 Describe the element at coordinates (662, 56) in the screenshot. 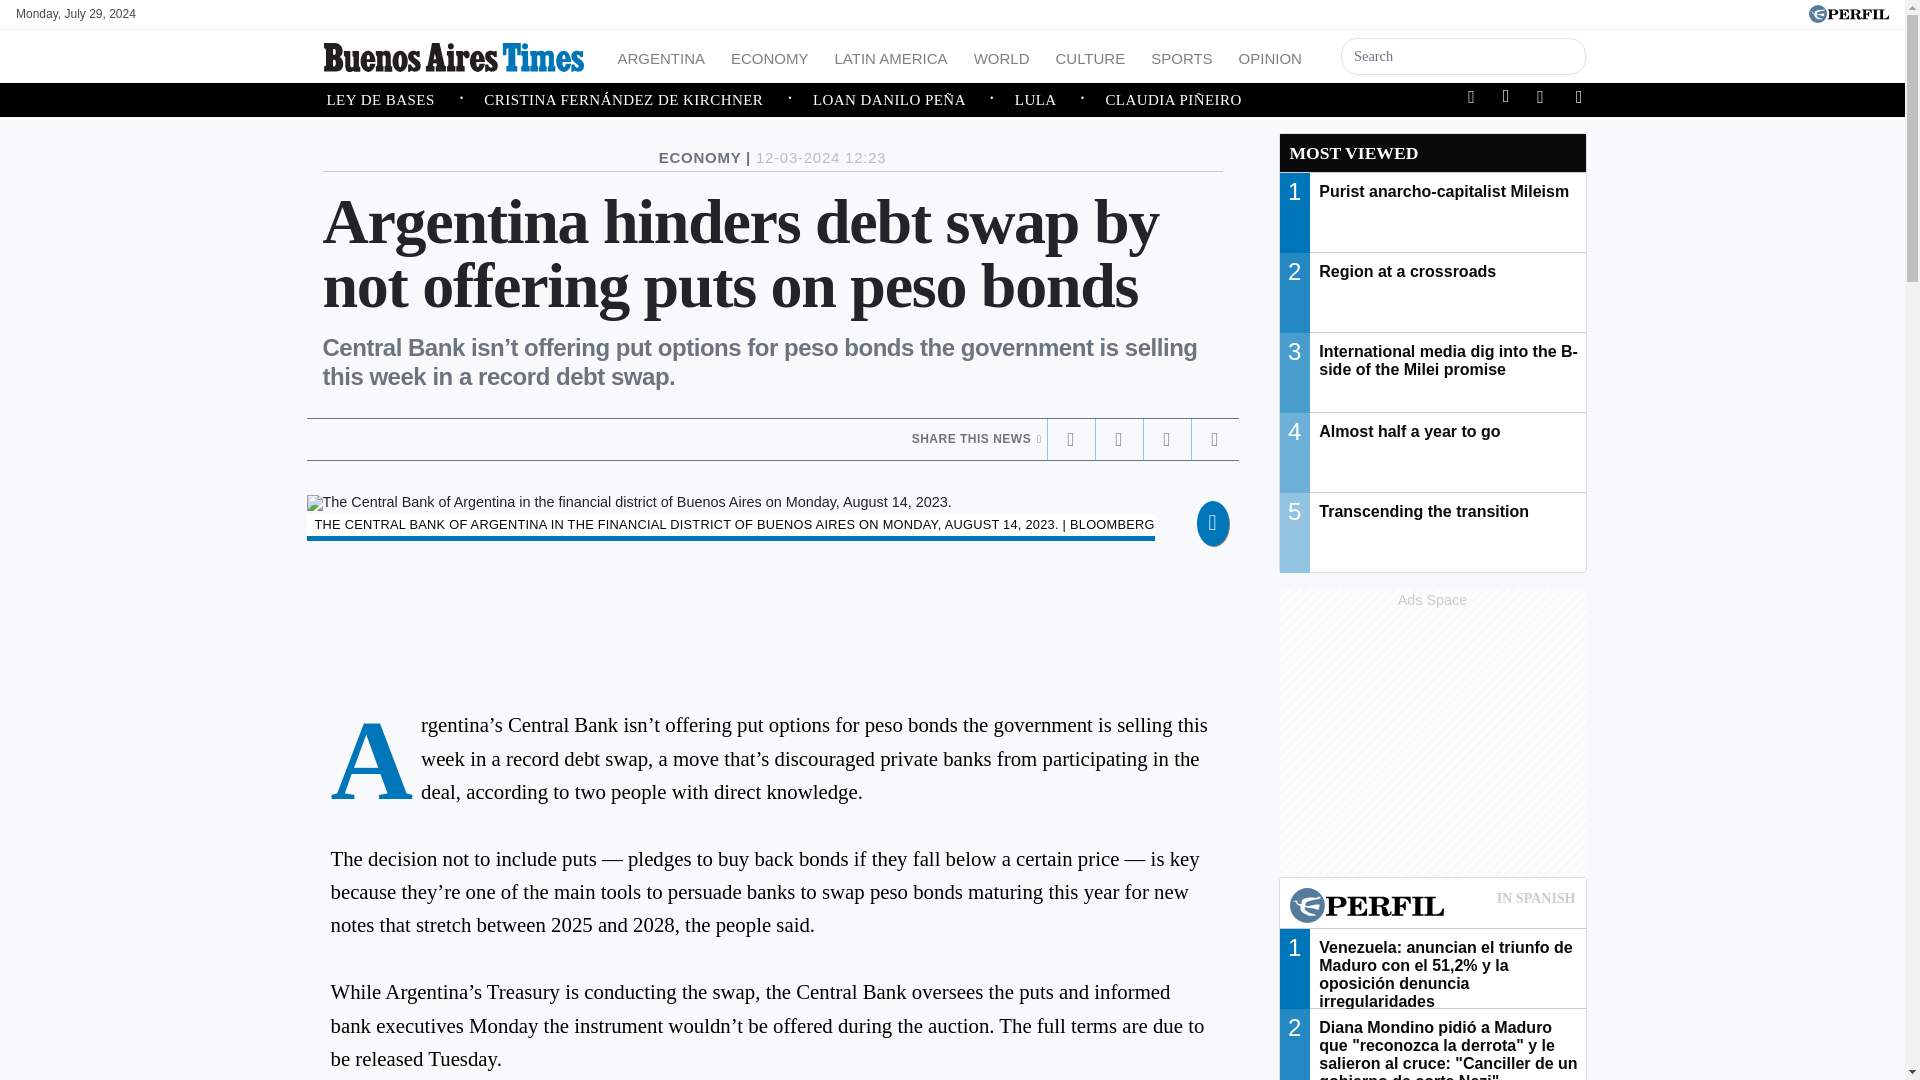

I see `Argentina` at that location.